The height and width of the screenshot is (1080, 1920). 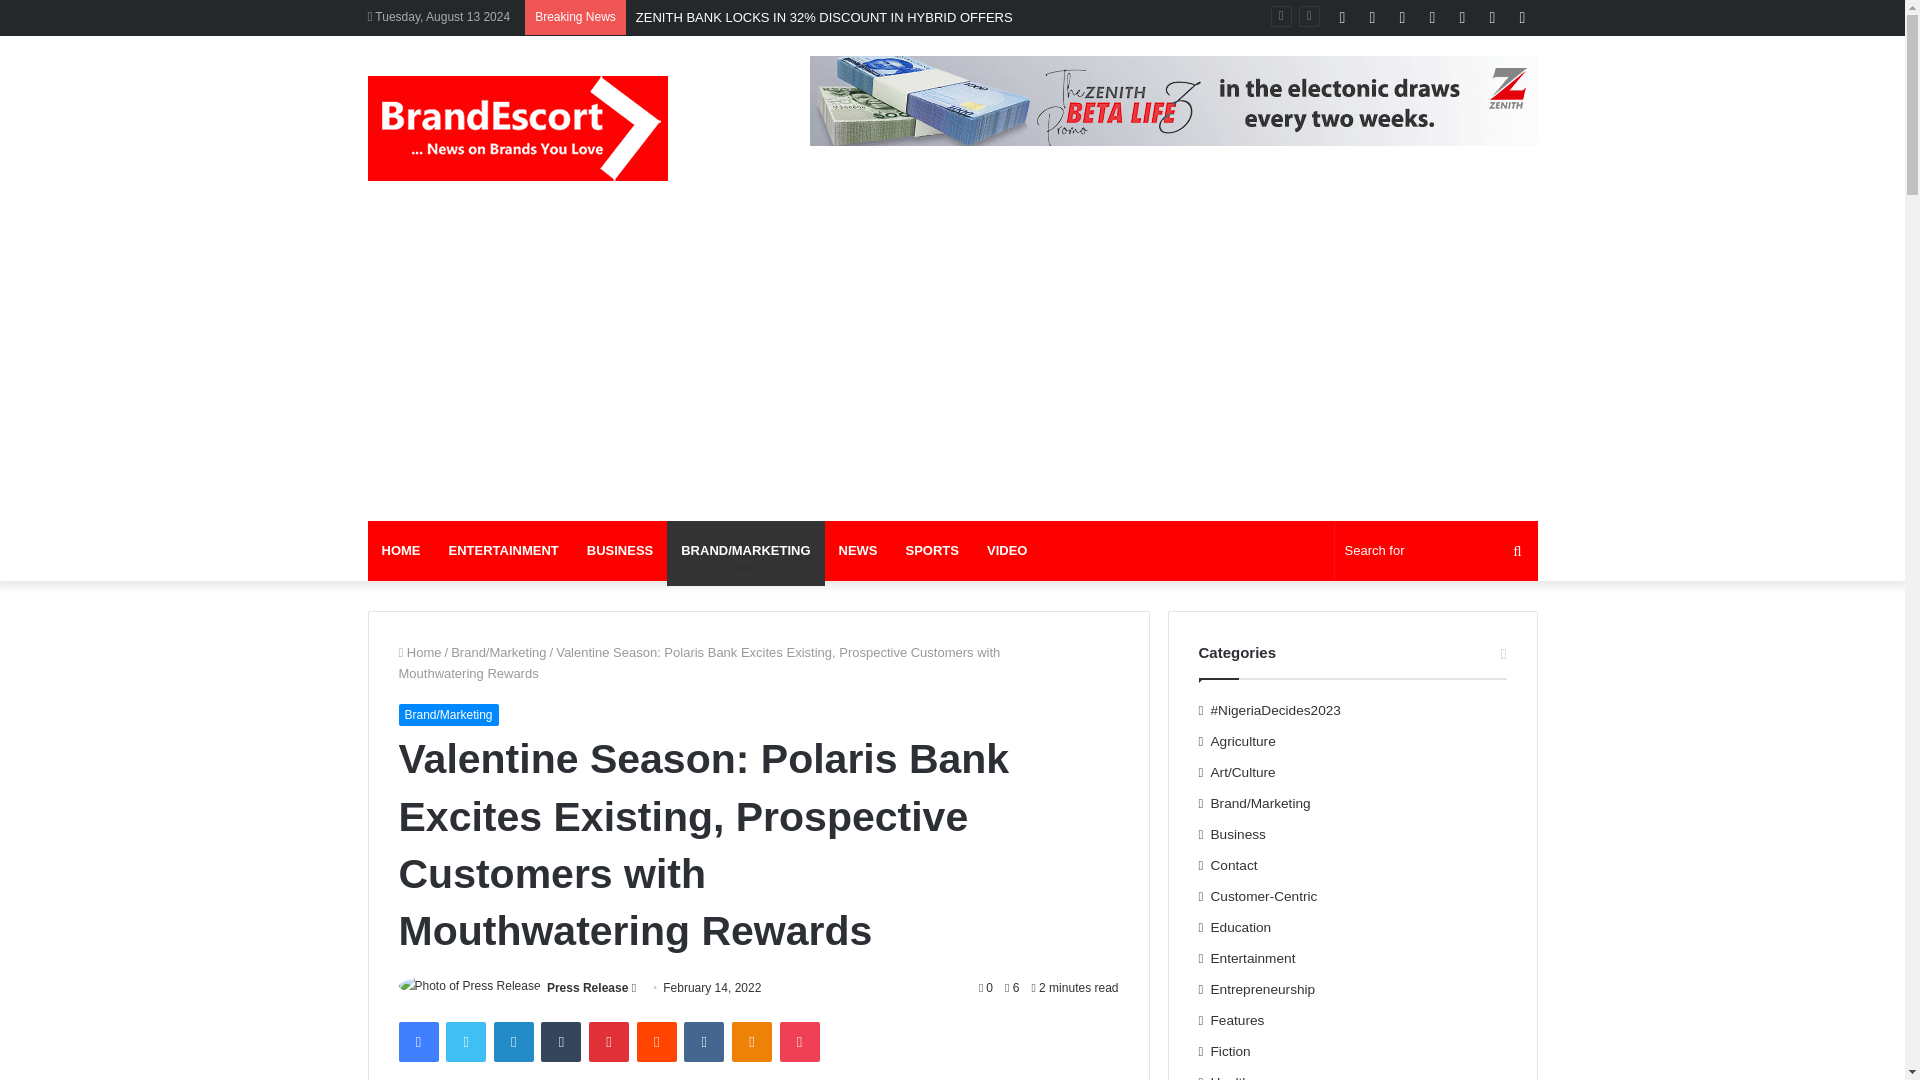 I want to click on Pocket, so click(x=799, y=1041).